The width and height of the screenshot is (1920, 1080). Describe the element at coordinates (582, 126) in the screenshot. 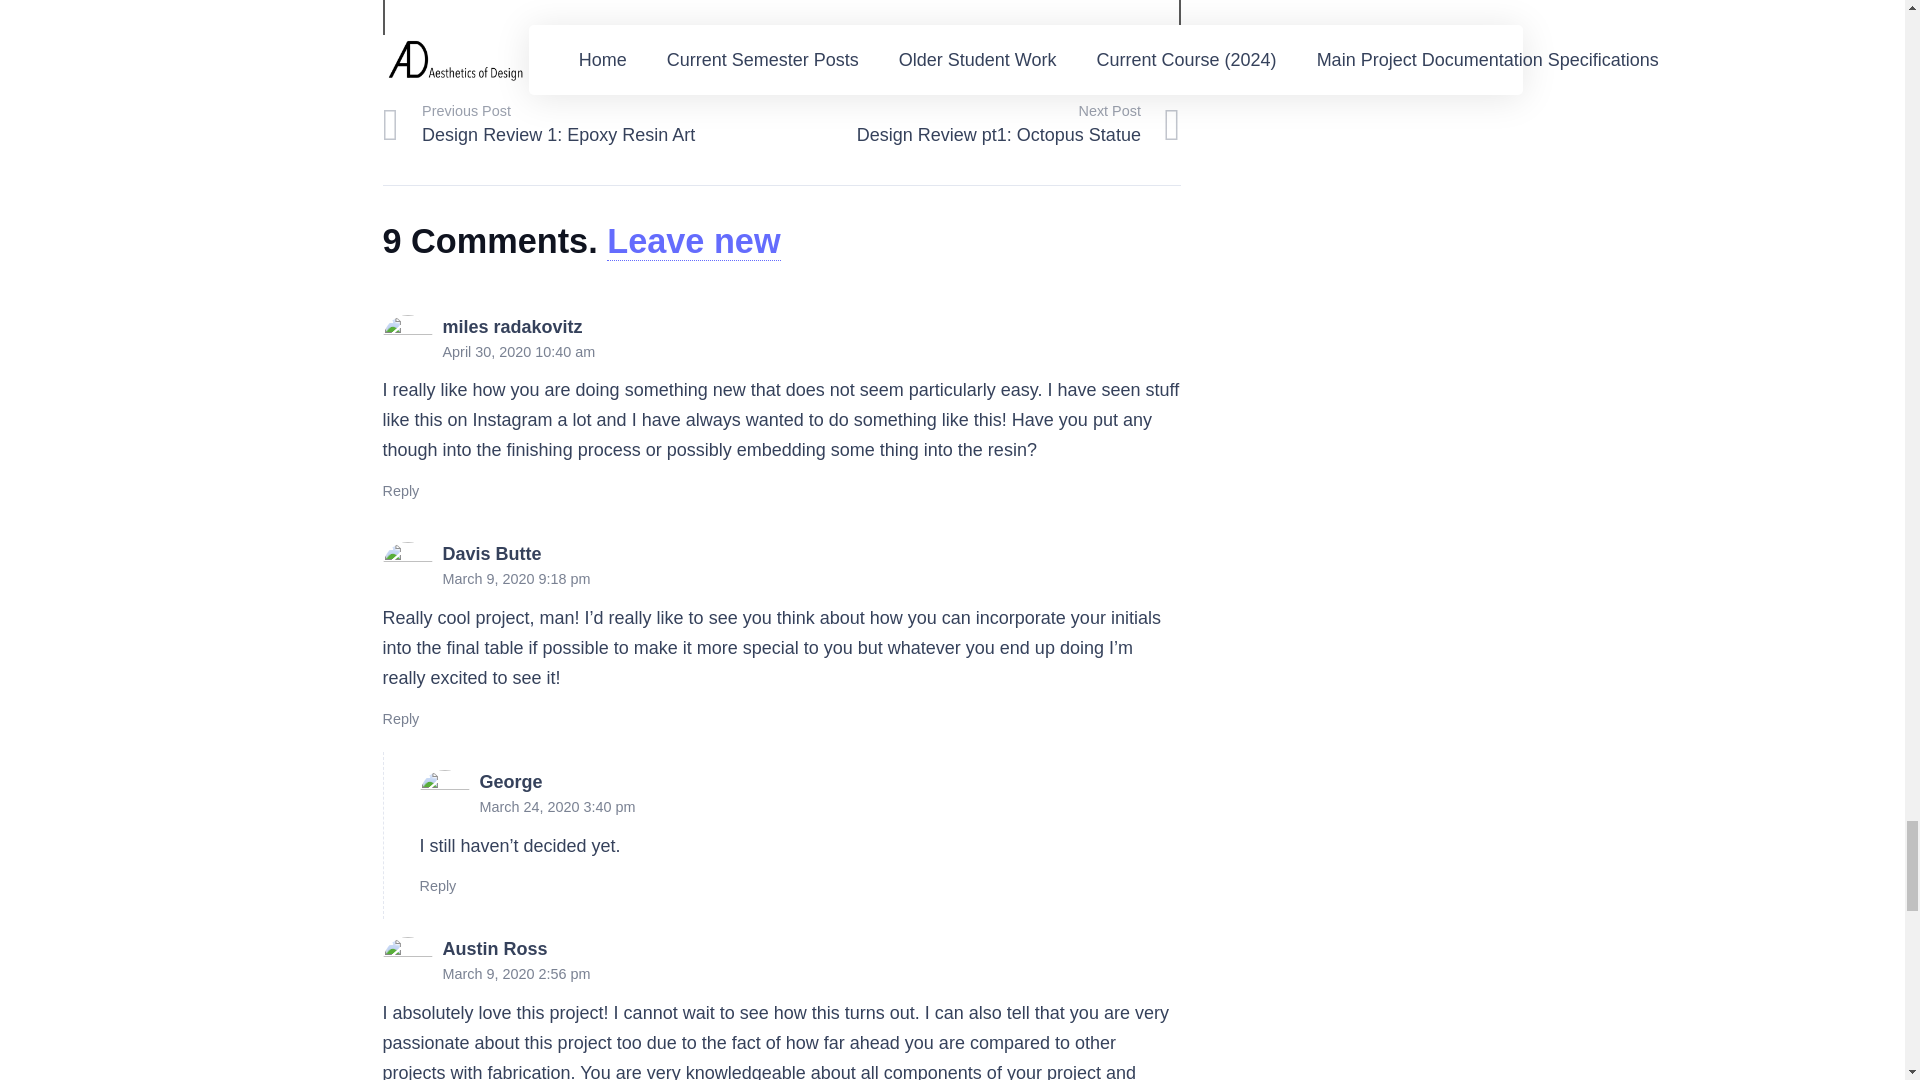

I see `Design Review 1: Epoxy Resin Art` at that location.